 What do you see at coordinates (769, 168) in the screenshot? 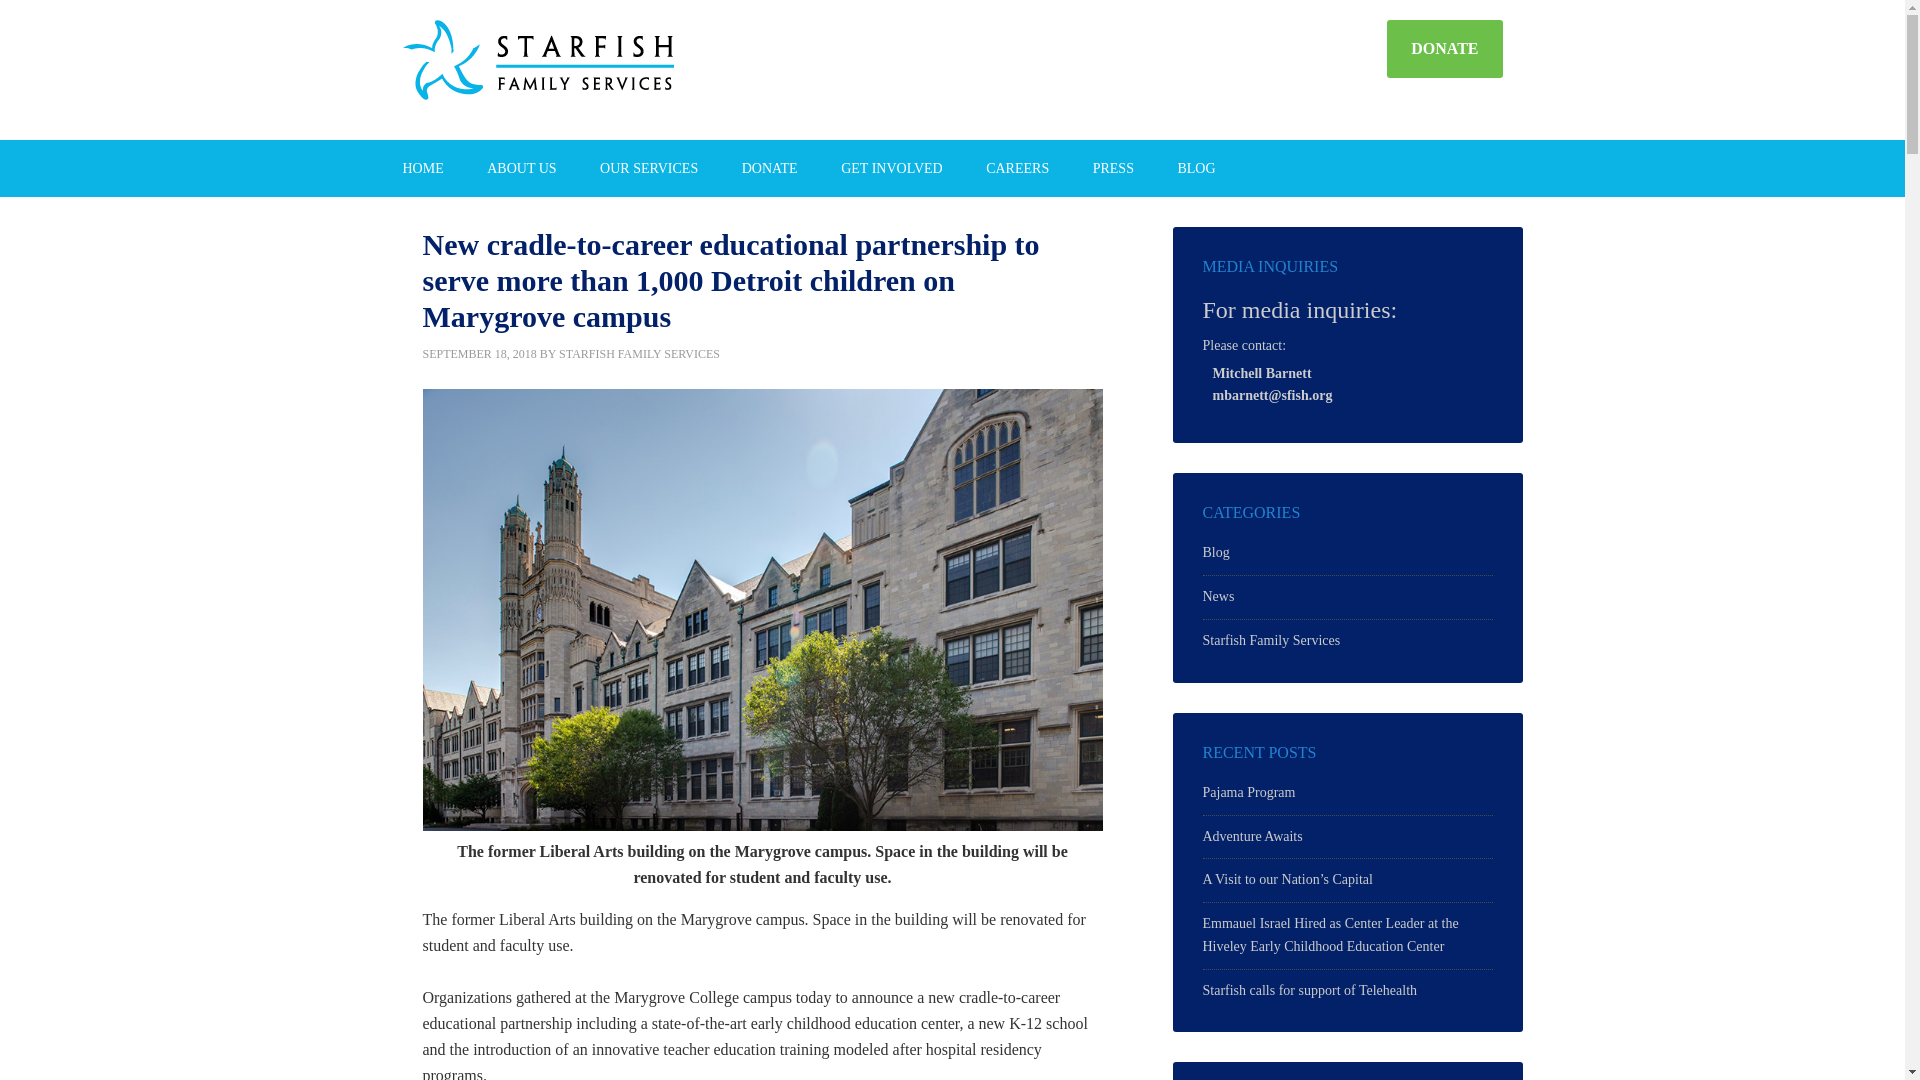
I see `DONATE` at bounding box center [769, 168].